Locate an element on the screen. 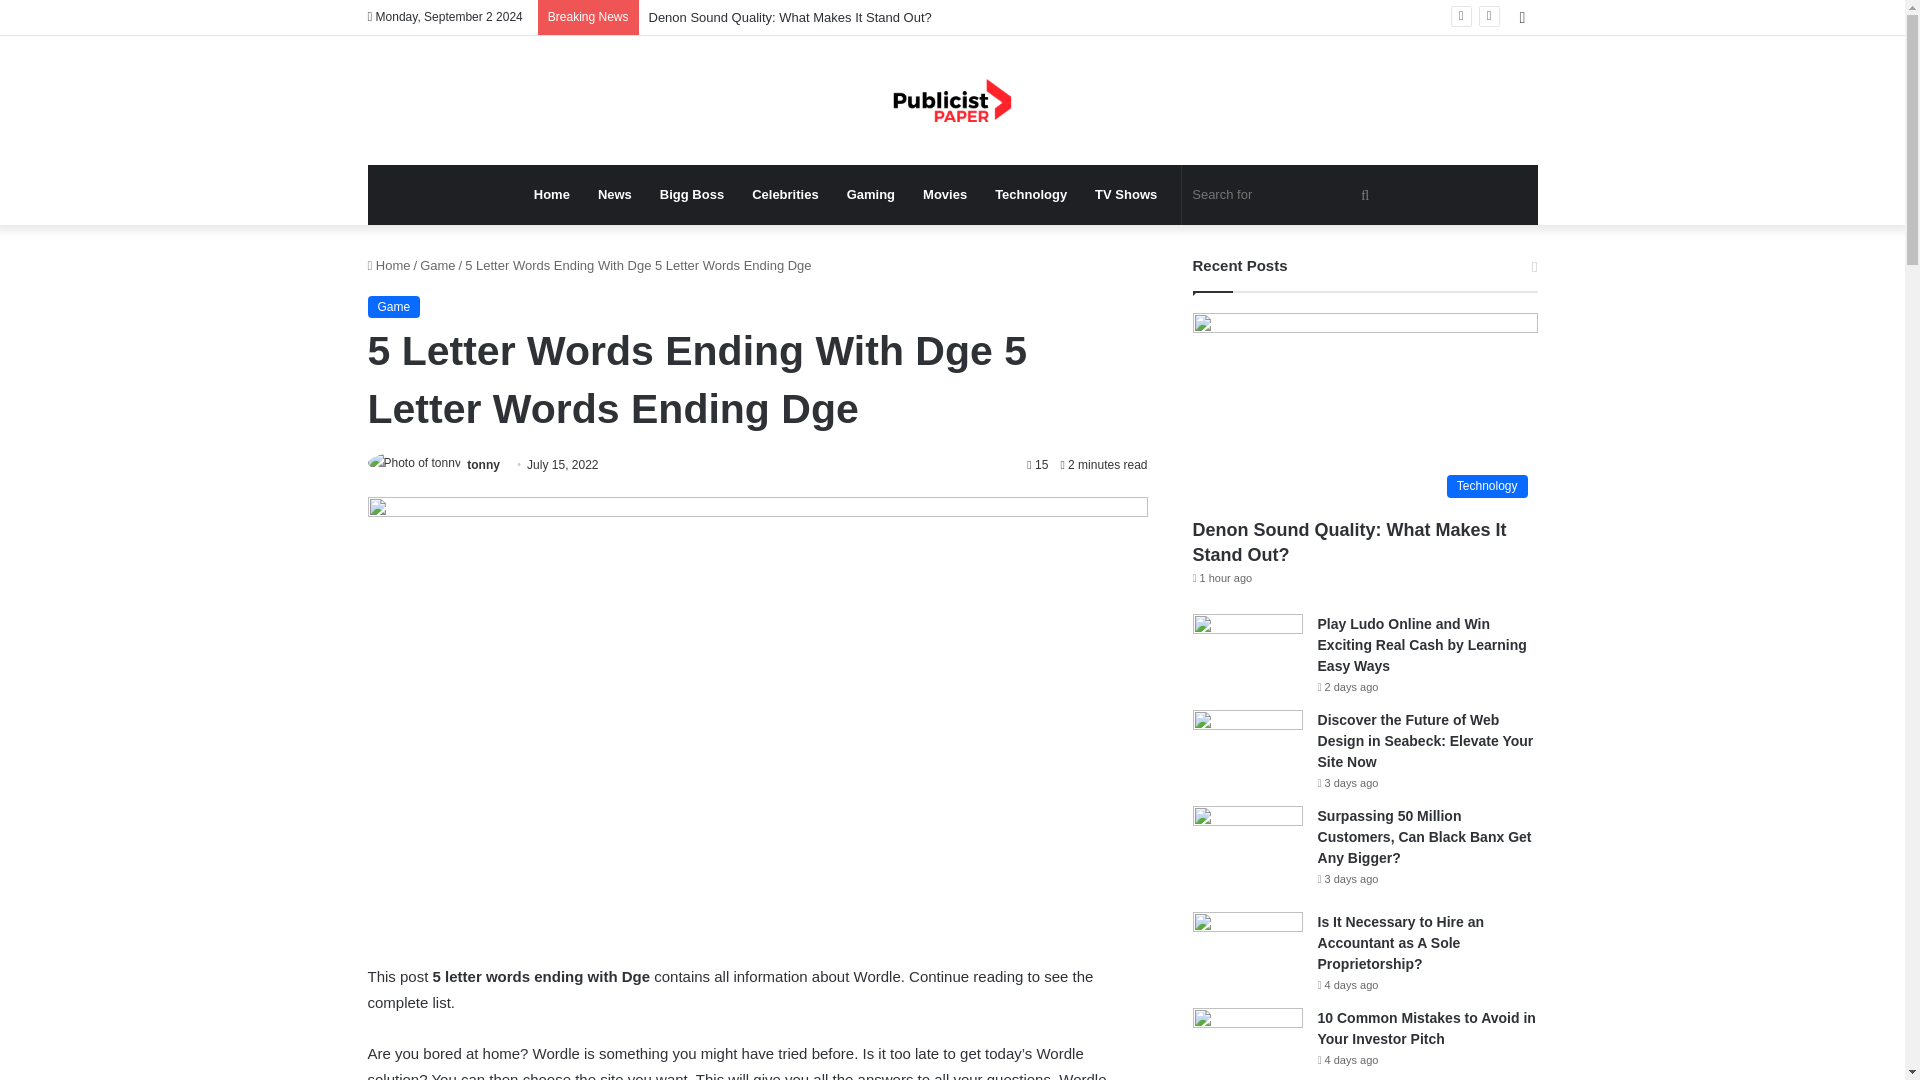 The height and width of the screenshot is (1080, 1920). Denon Sound Quality: What Makes It Stand Out? is located at coordinates (790, 16).